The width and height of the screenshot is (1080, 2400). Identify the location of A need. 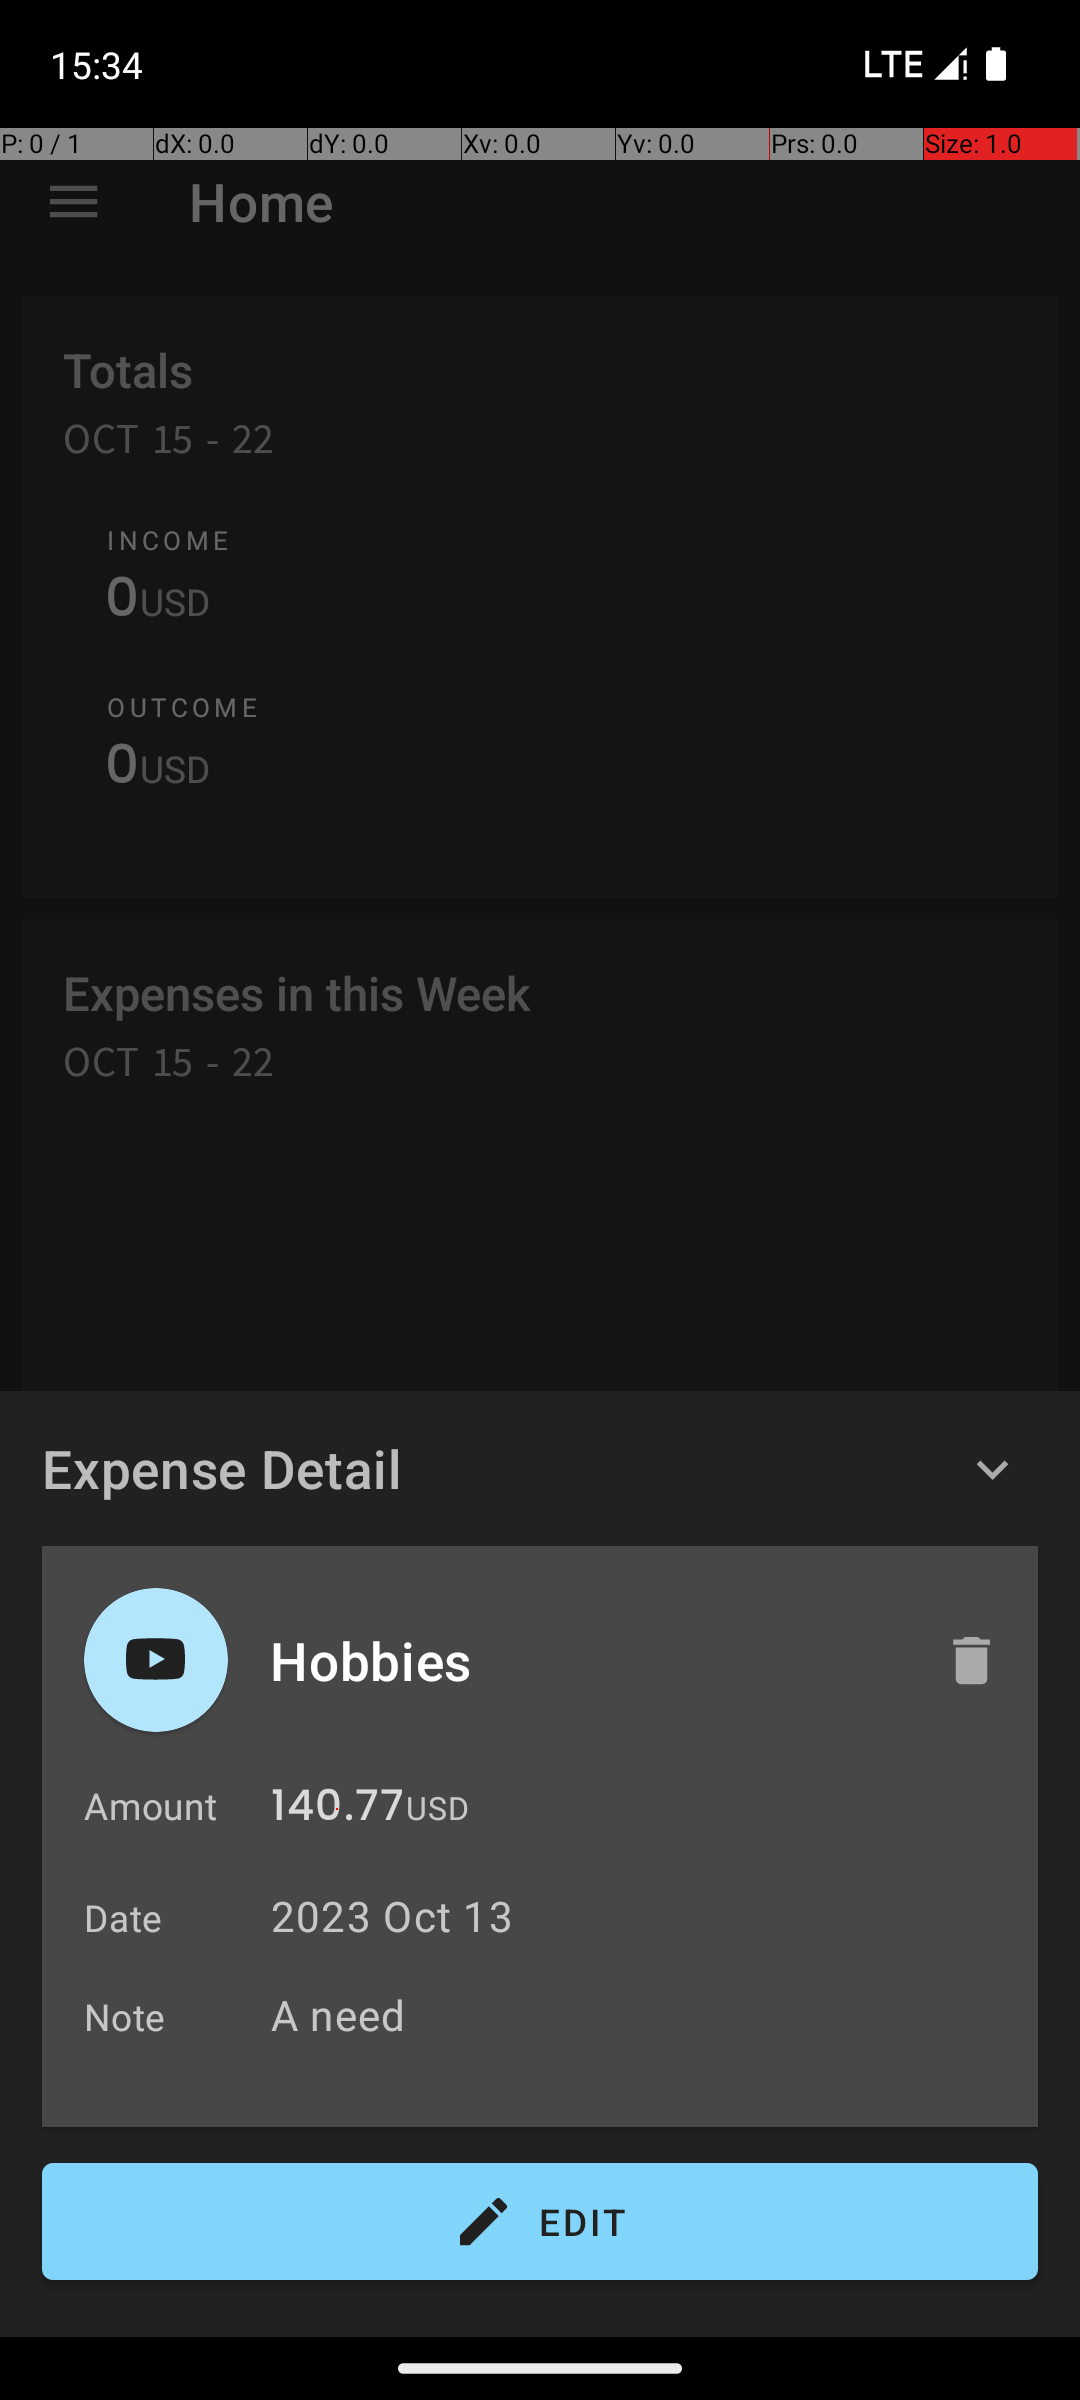
(644, 2014).